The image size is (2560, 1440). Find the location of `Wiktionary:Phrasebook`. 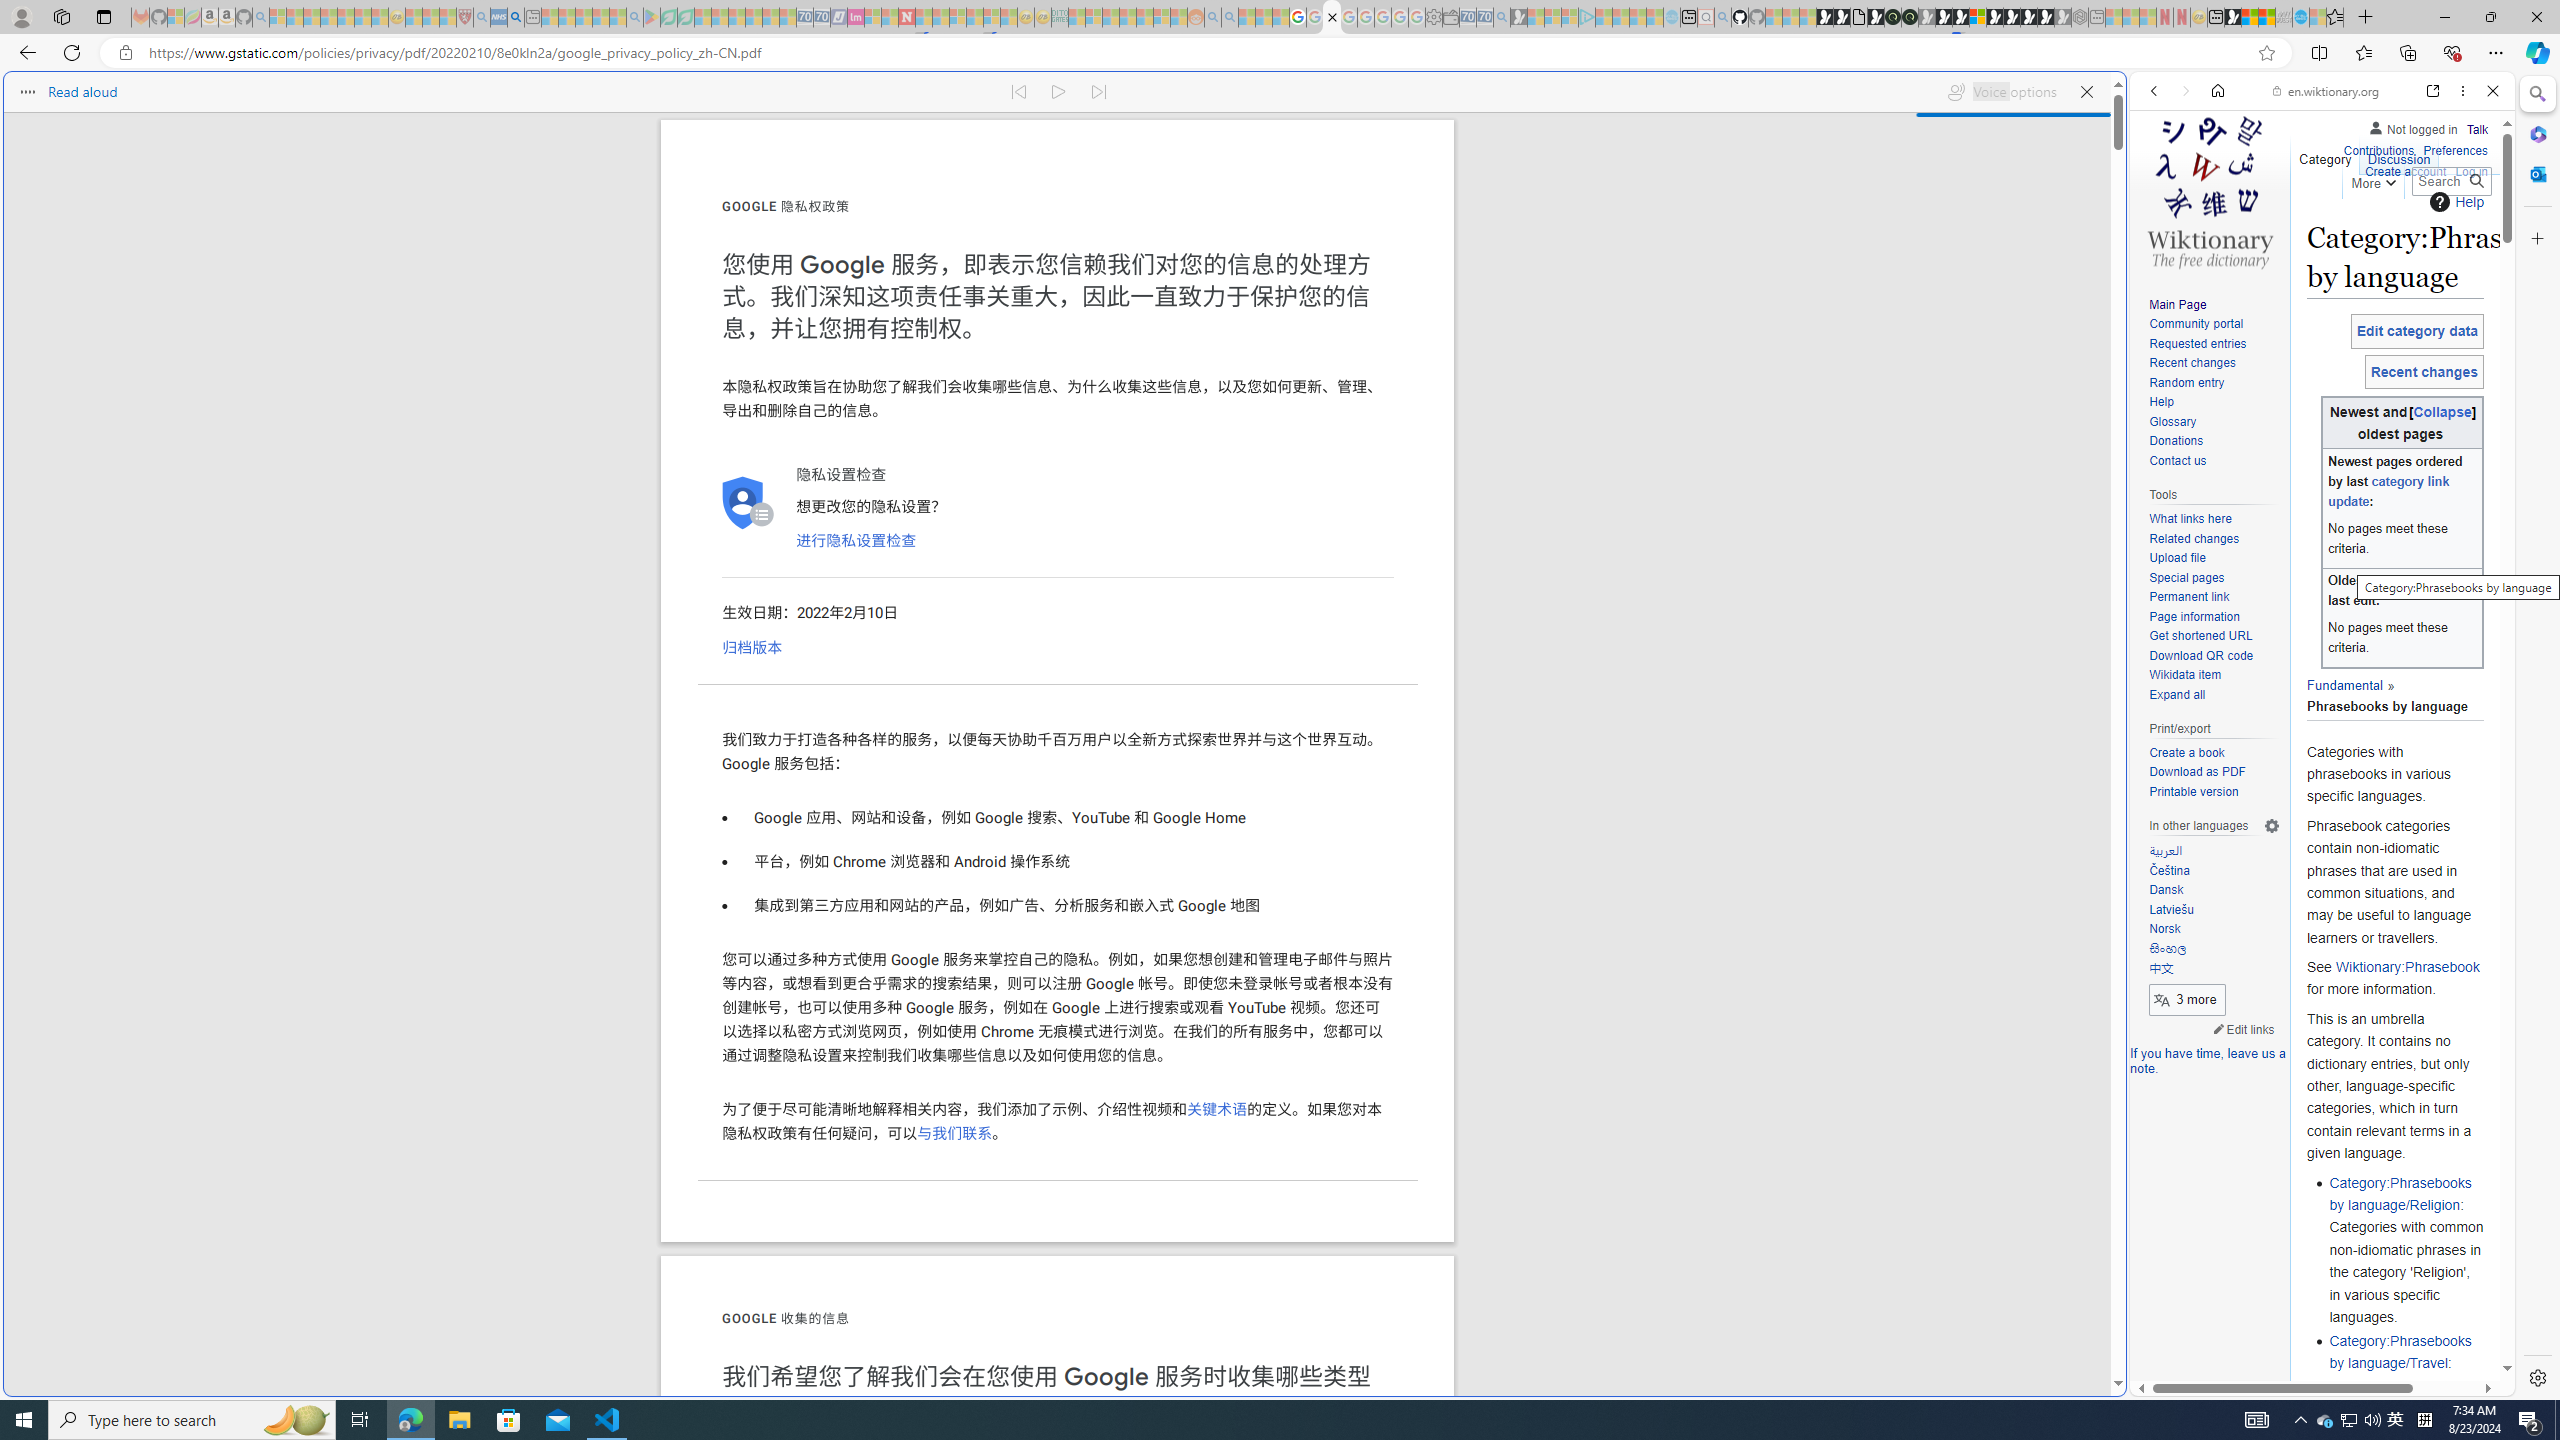

Wiktionary:Phrasebook is located at coordinates (2407, 968).